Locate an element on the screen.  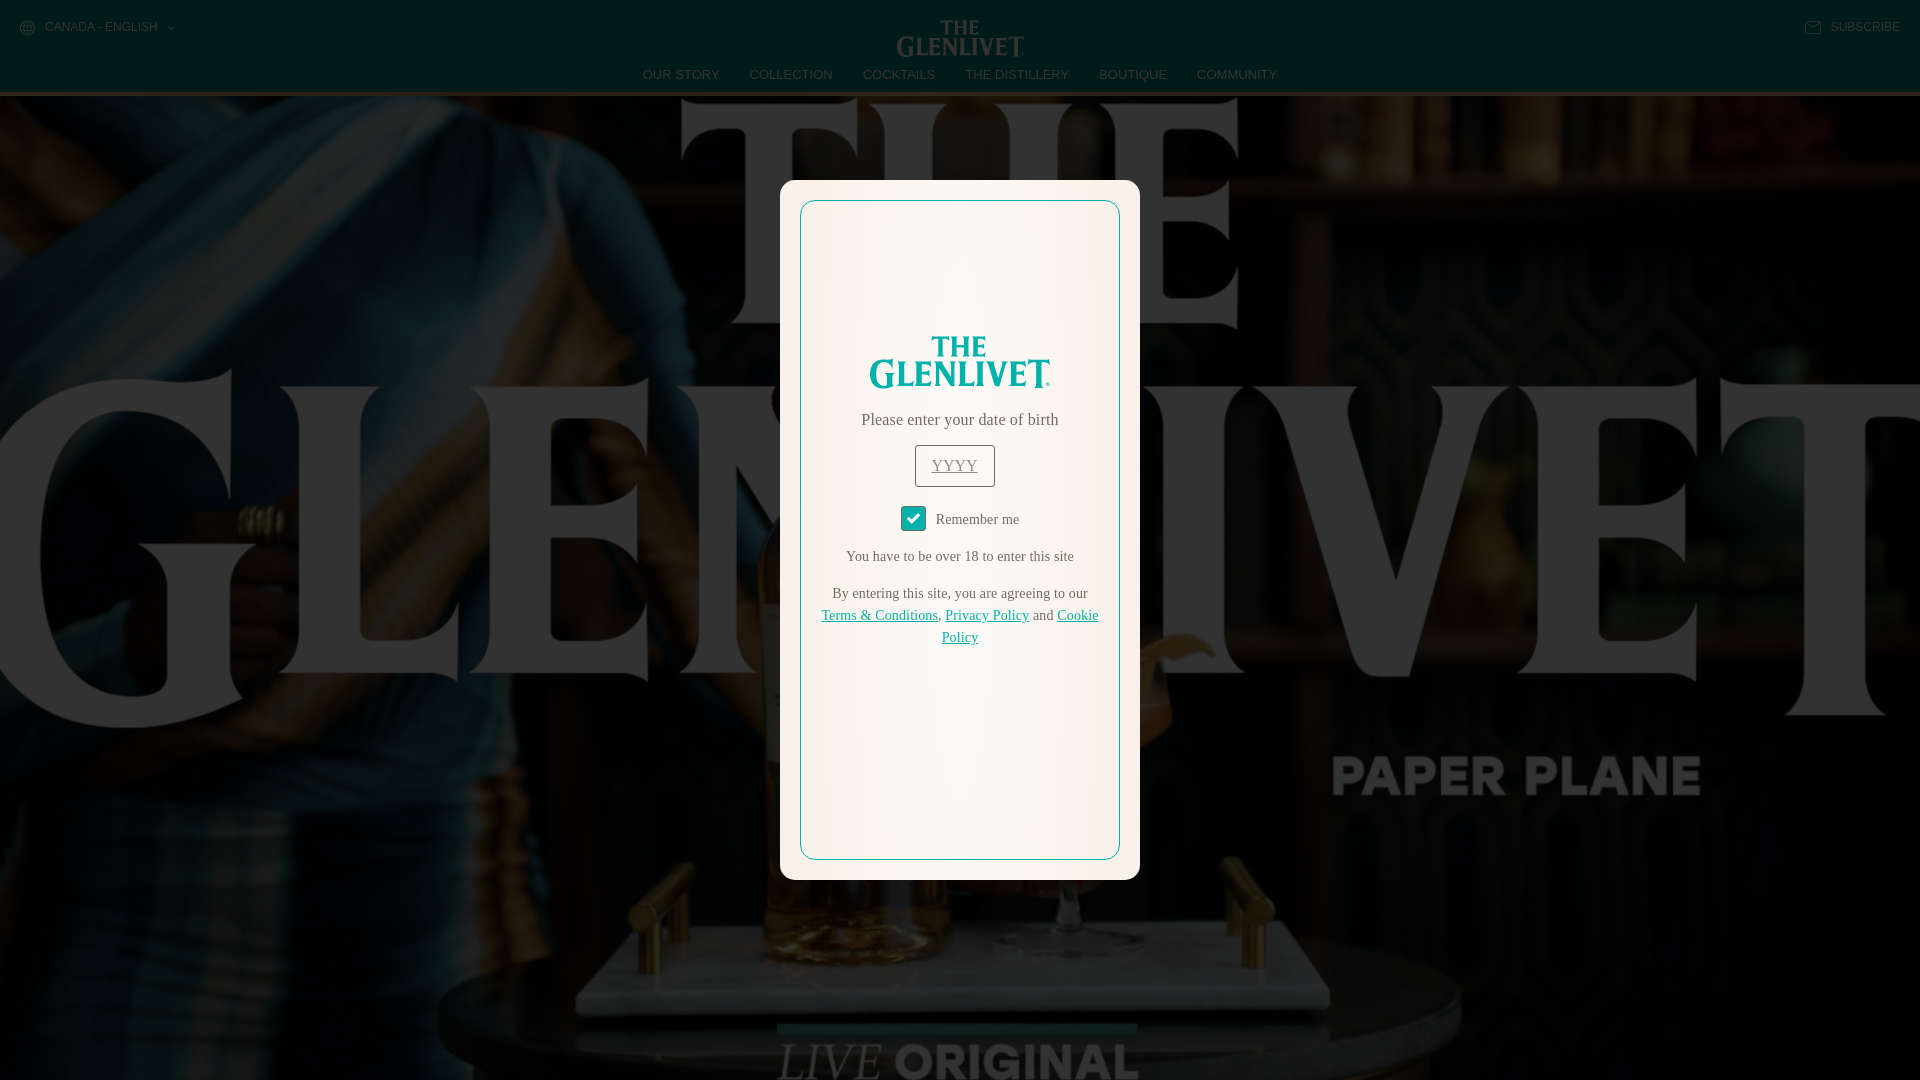
Privacy Policy is located at coordinates (986, 616).